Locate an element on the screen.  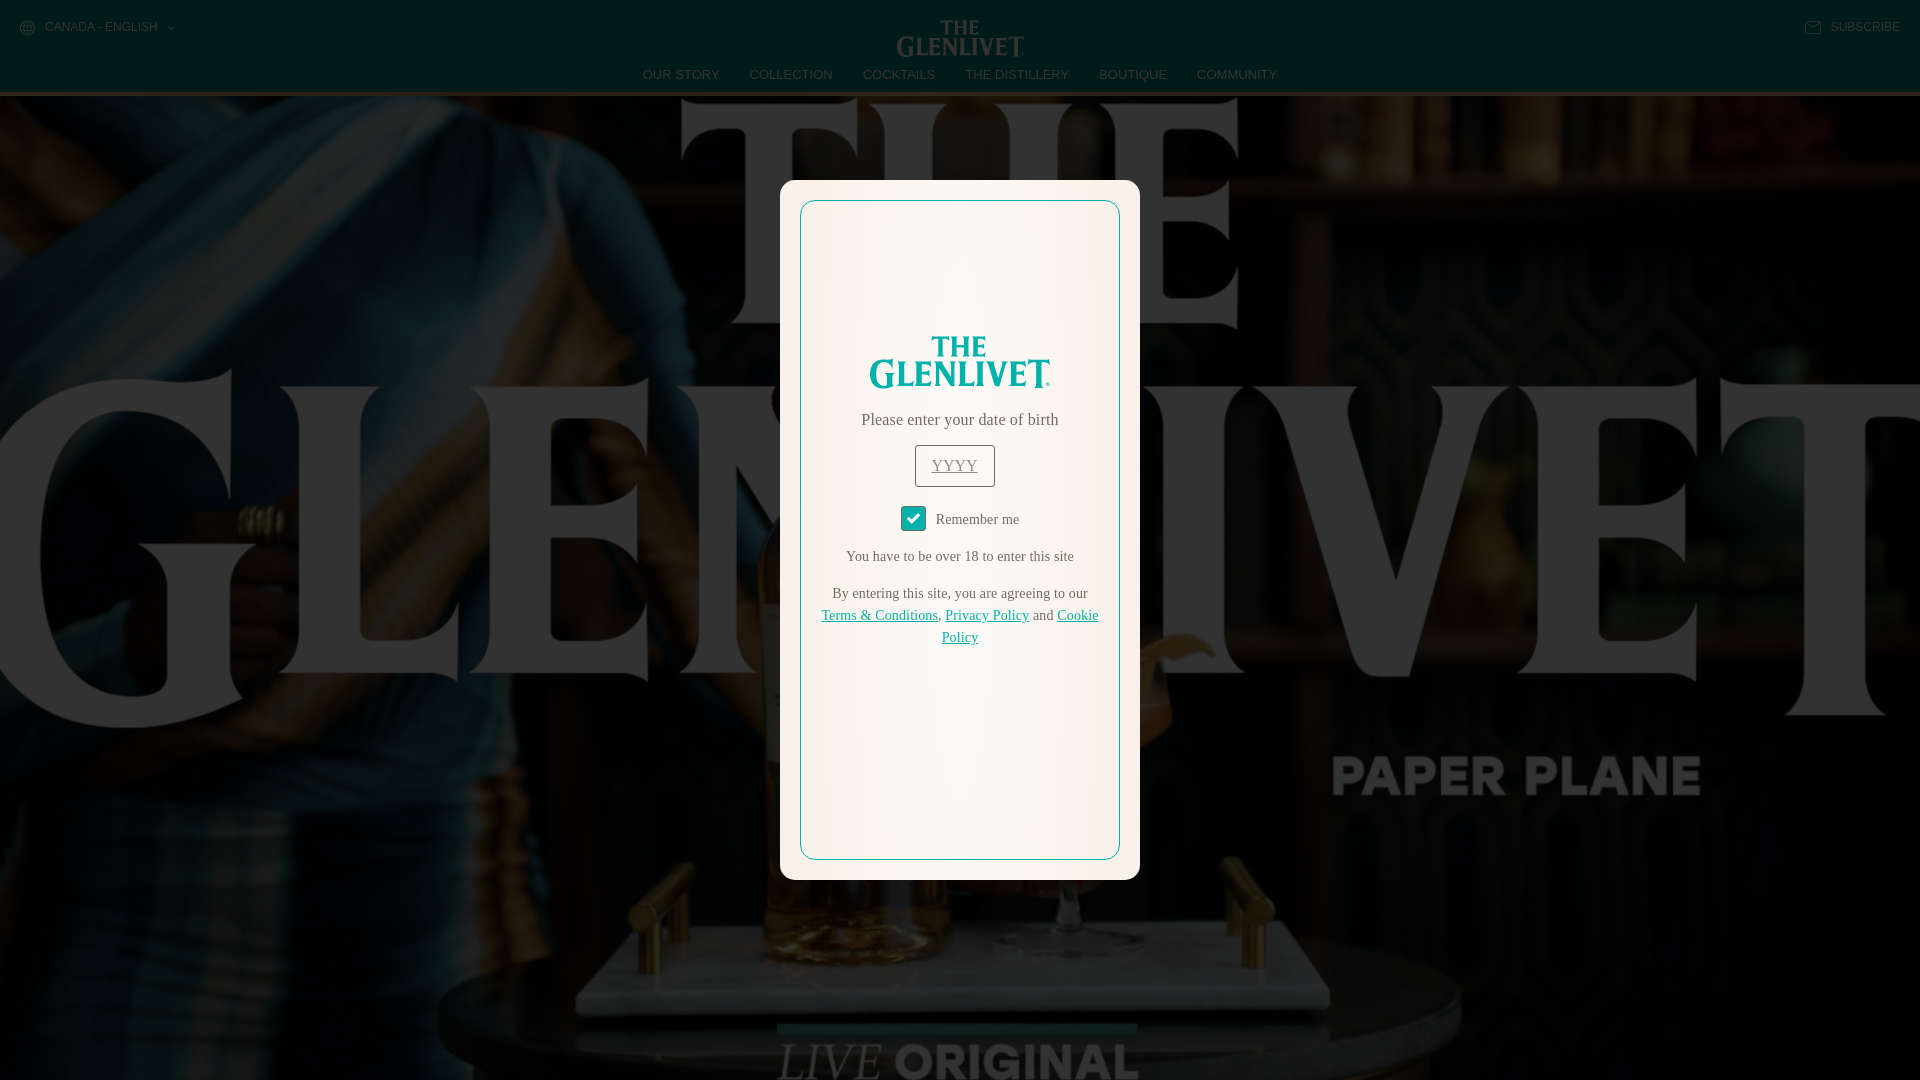
Privacy Policy is located at coordinates (986, 616).